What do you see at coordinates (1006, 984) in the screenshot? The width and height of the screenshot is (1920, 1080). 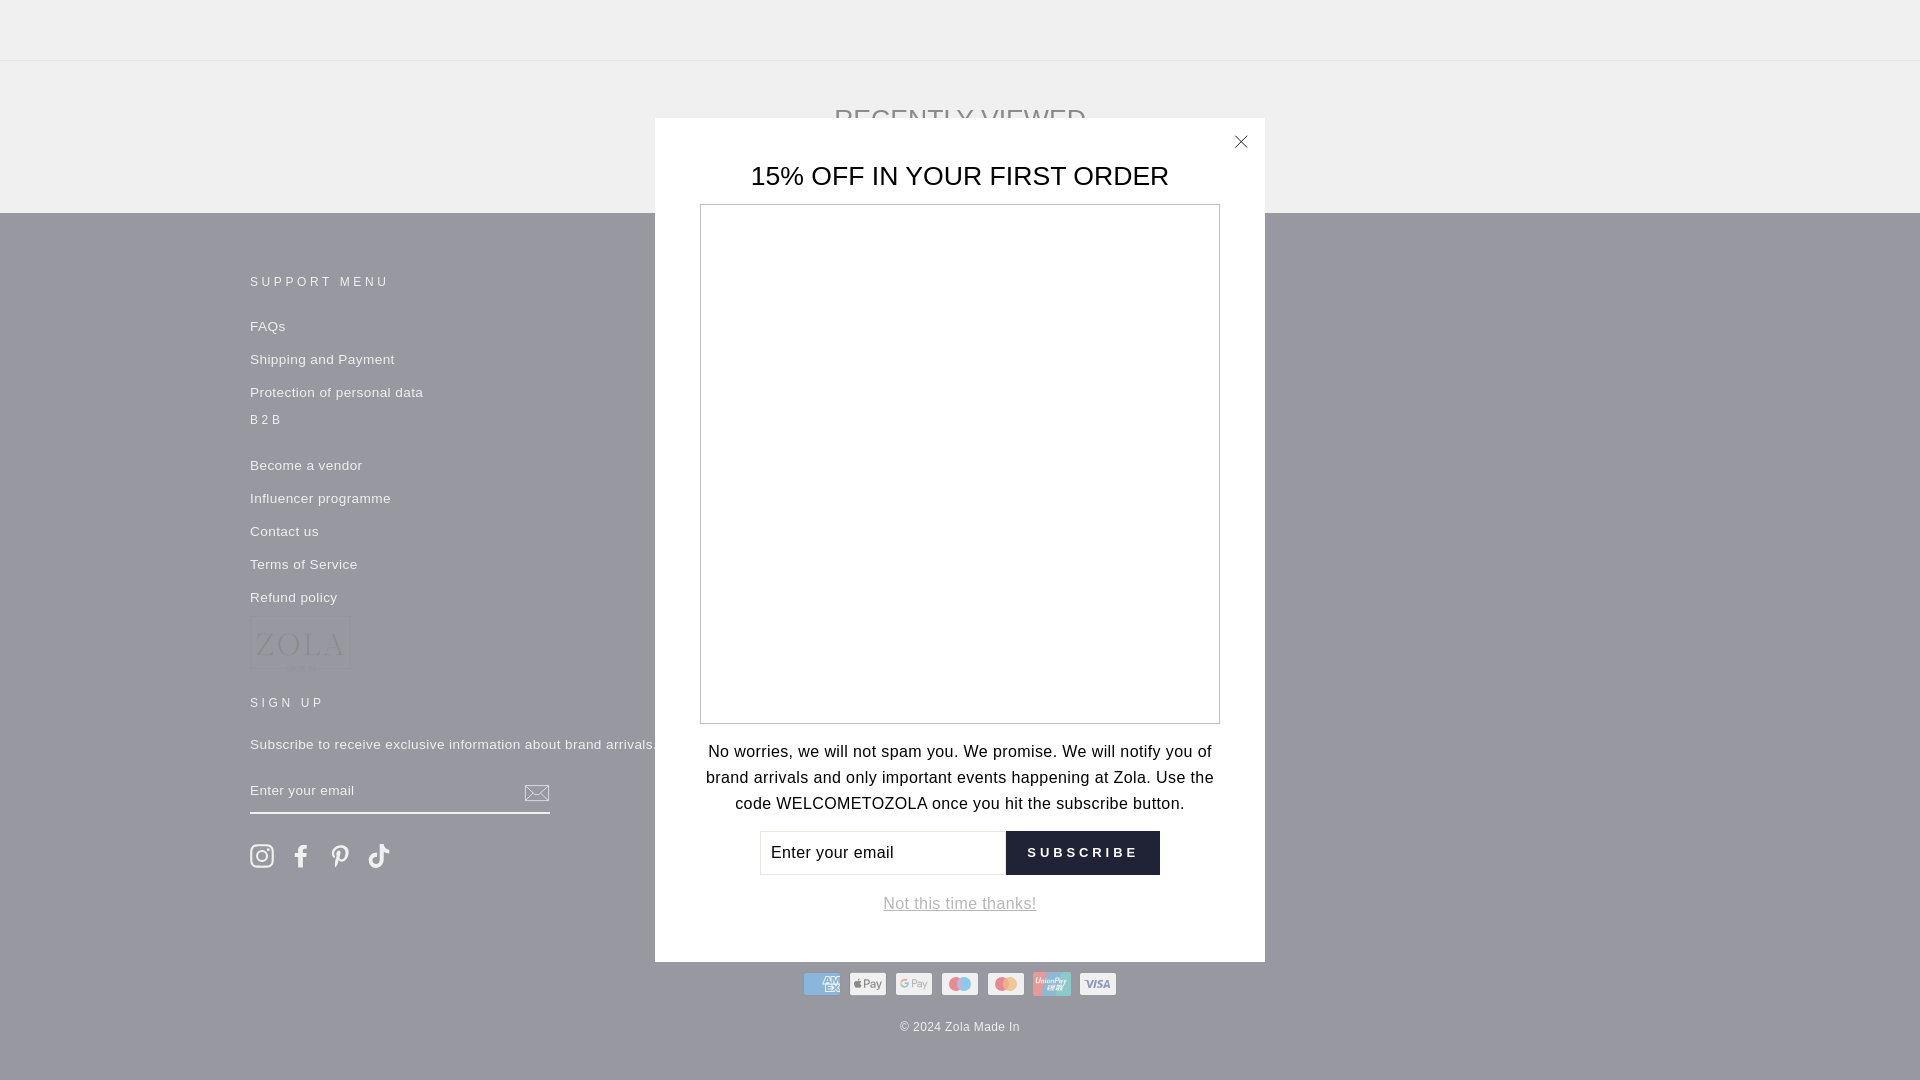 I see `Mastercard` at bounding box center [1006, 984].